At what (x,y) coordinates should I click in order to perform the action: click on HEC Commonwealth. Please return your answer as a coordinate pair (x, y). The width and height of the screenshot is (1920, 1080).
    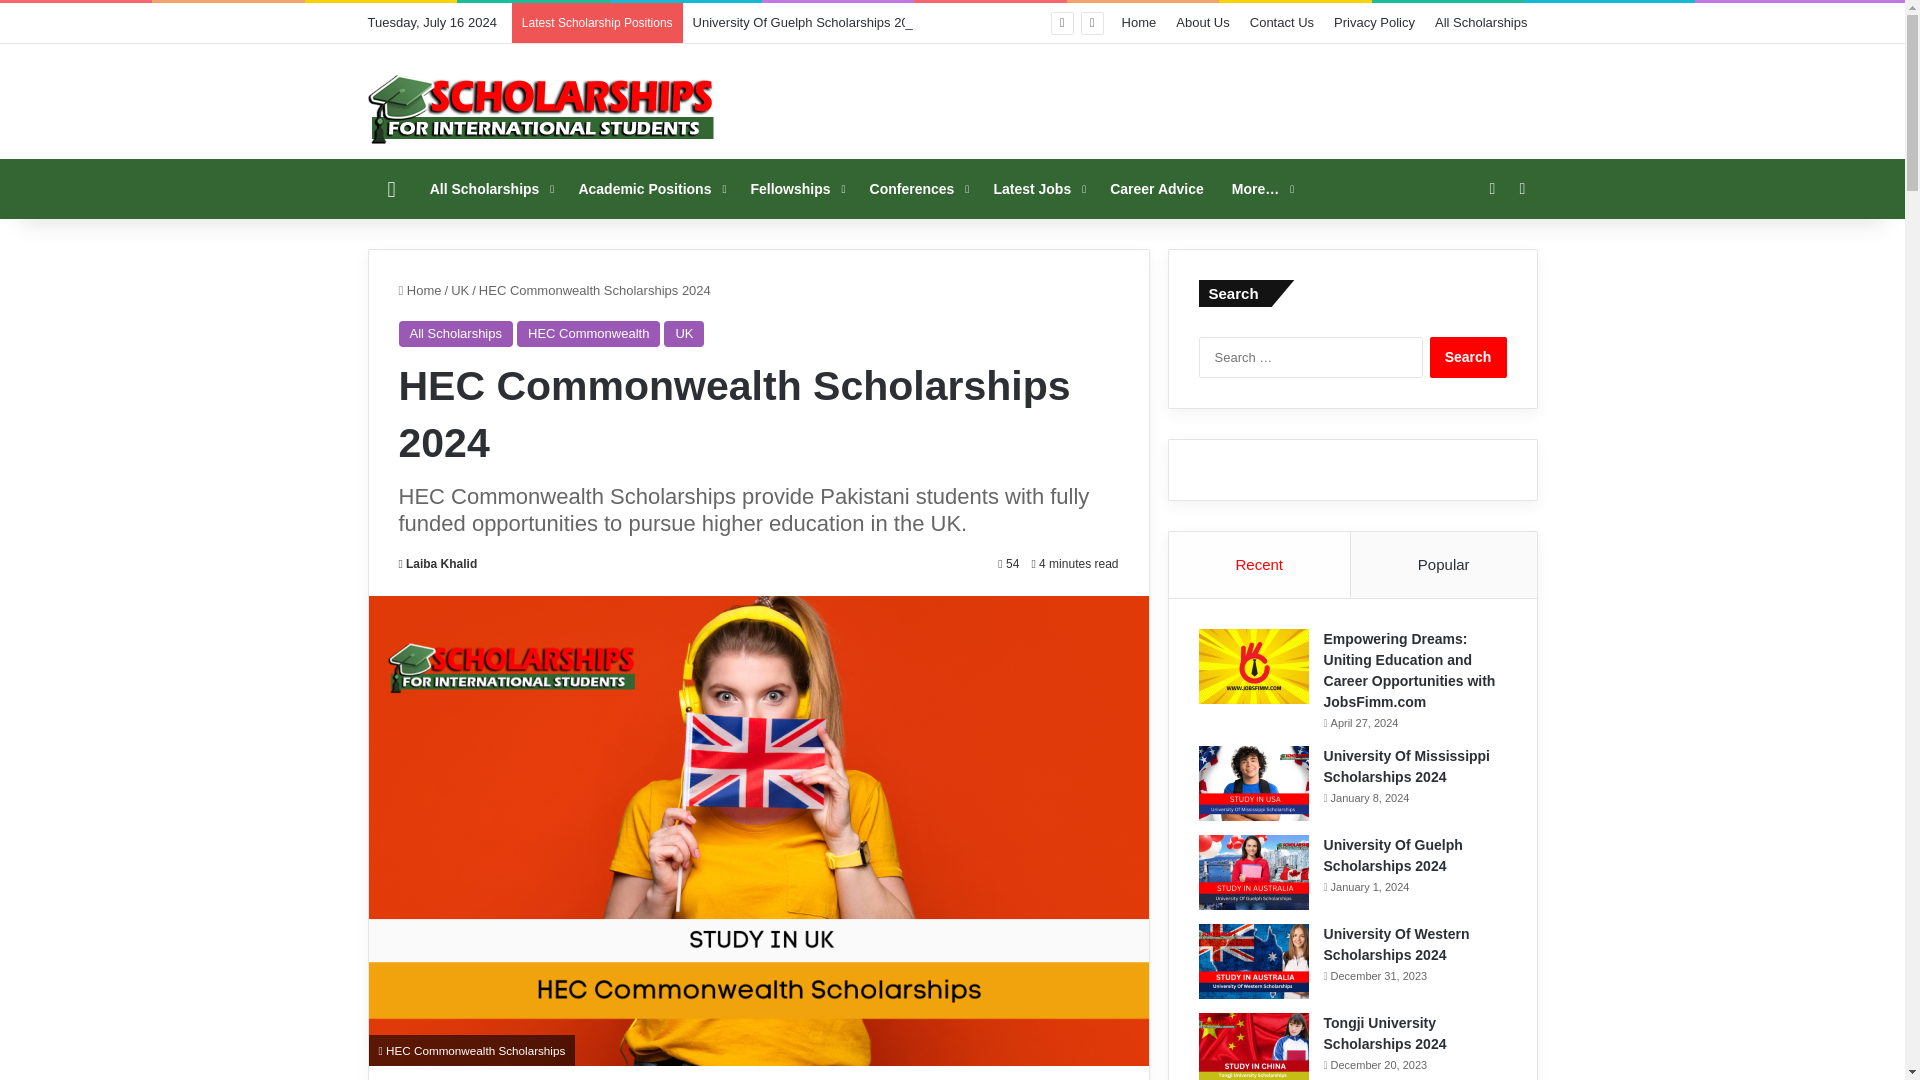
    Looking at the image, I should click on (588, 333).